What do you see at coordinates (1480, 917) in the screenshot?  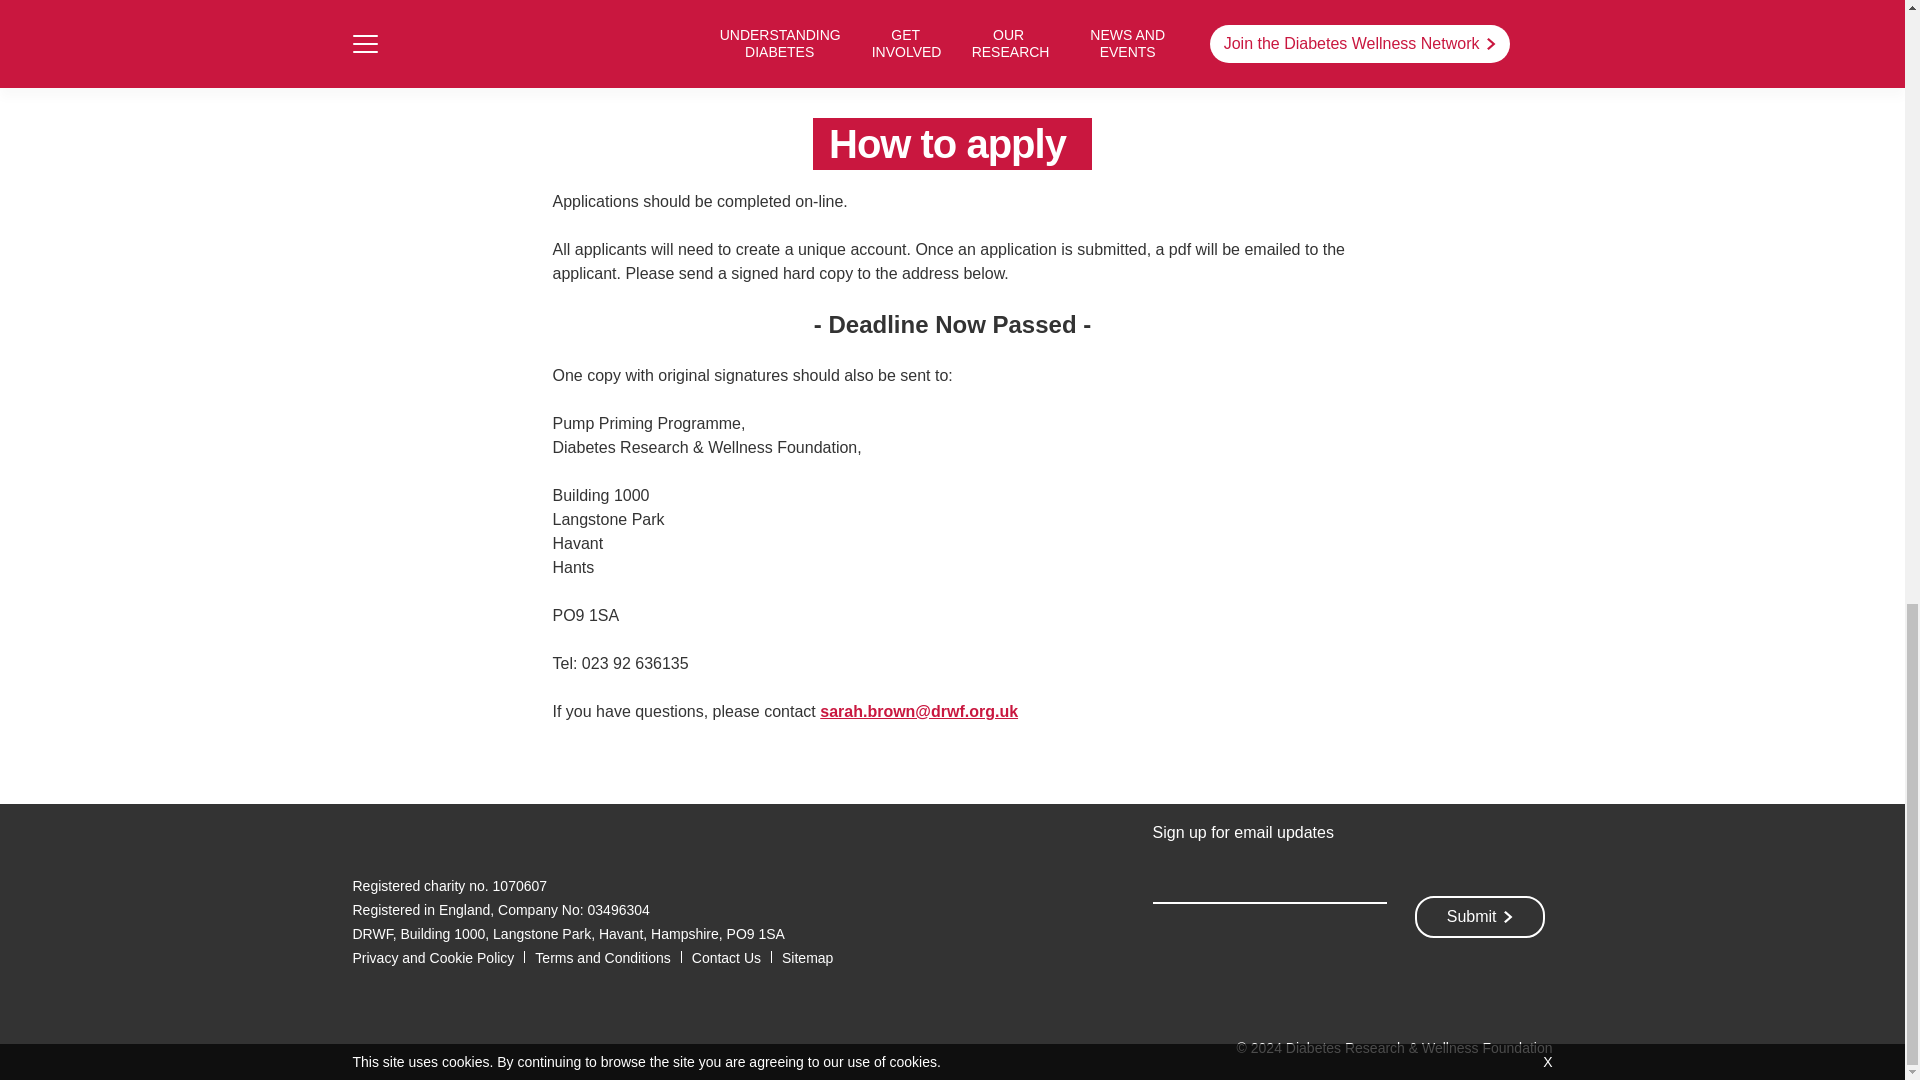 I see `Submit` at bounding box center [1480, 917].